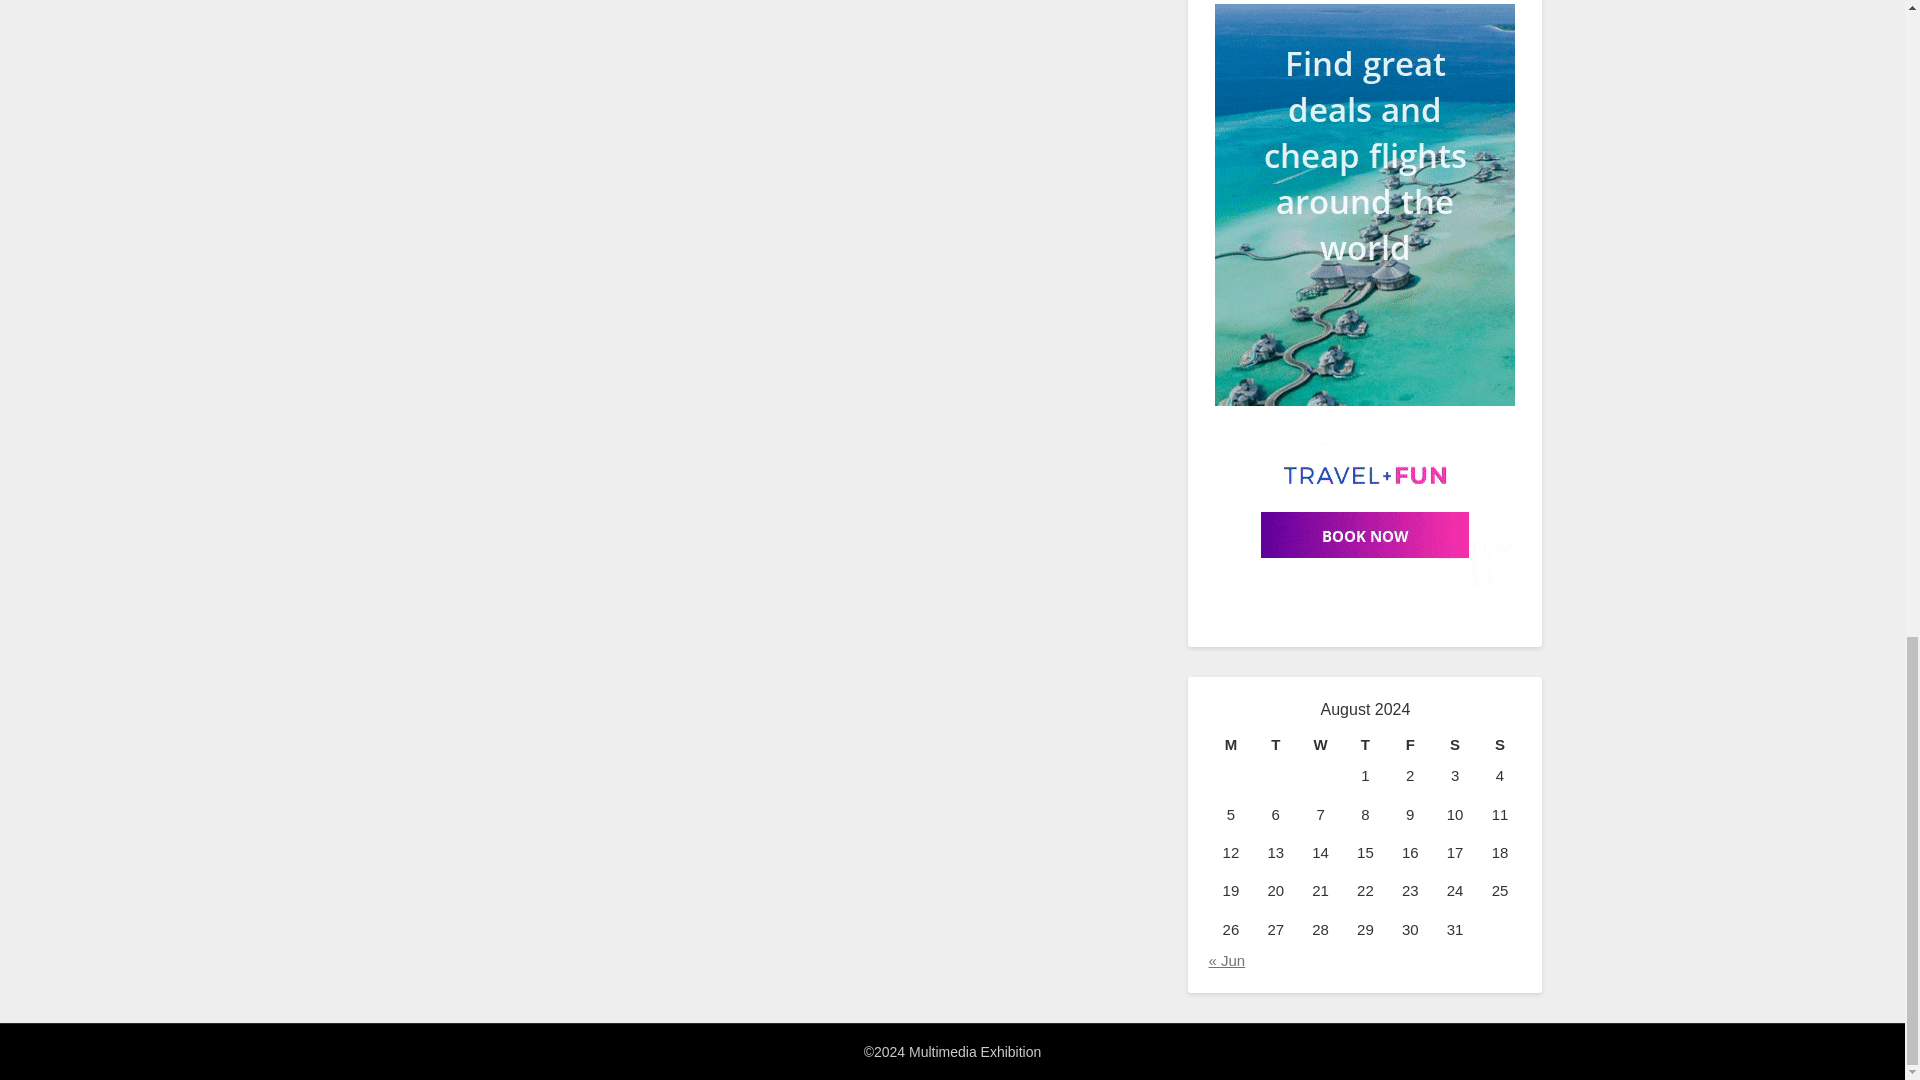 The image size is (1920, 1080). Describe the element at coordinates (1410, 745) in the screenshot. I see `Friday` at that location.